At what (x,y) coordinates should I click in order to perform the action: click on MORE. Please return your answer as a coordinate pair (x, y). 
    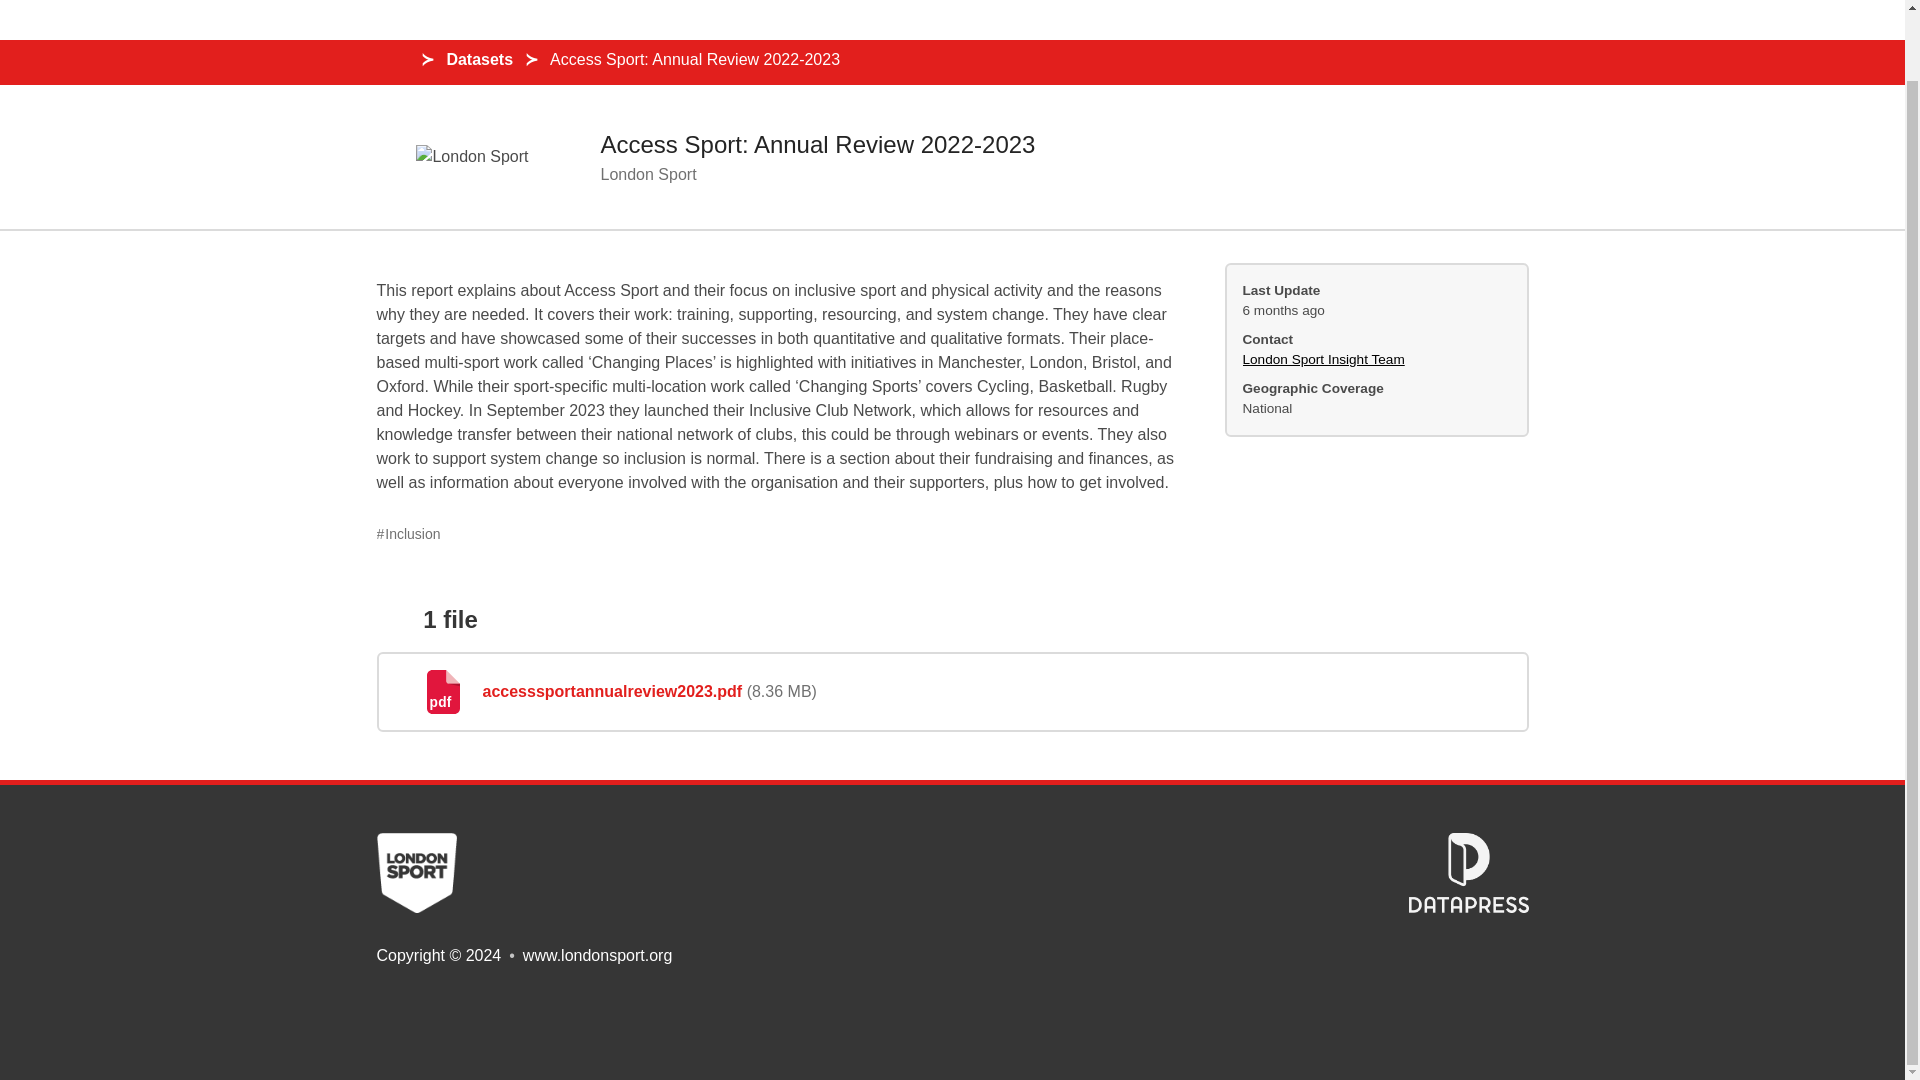
    Looking at the image, I should click on (1333, 20).